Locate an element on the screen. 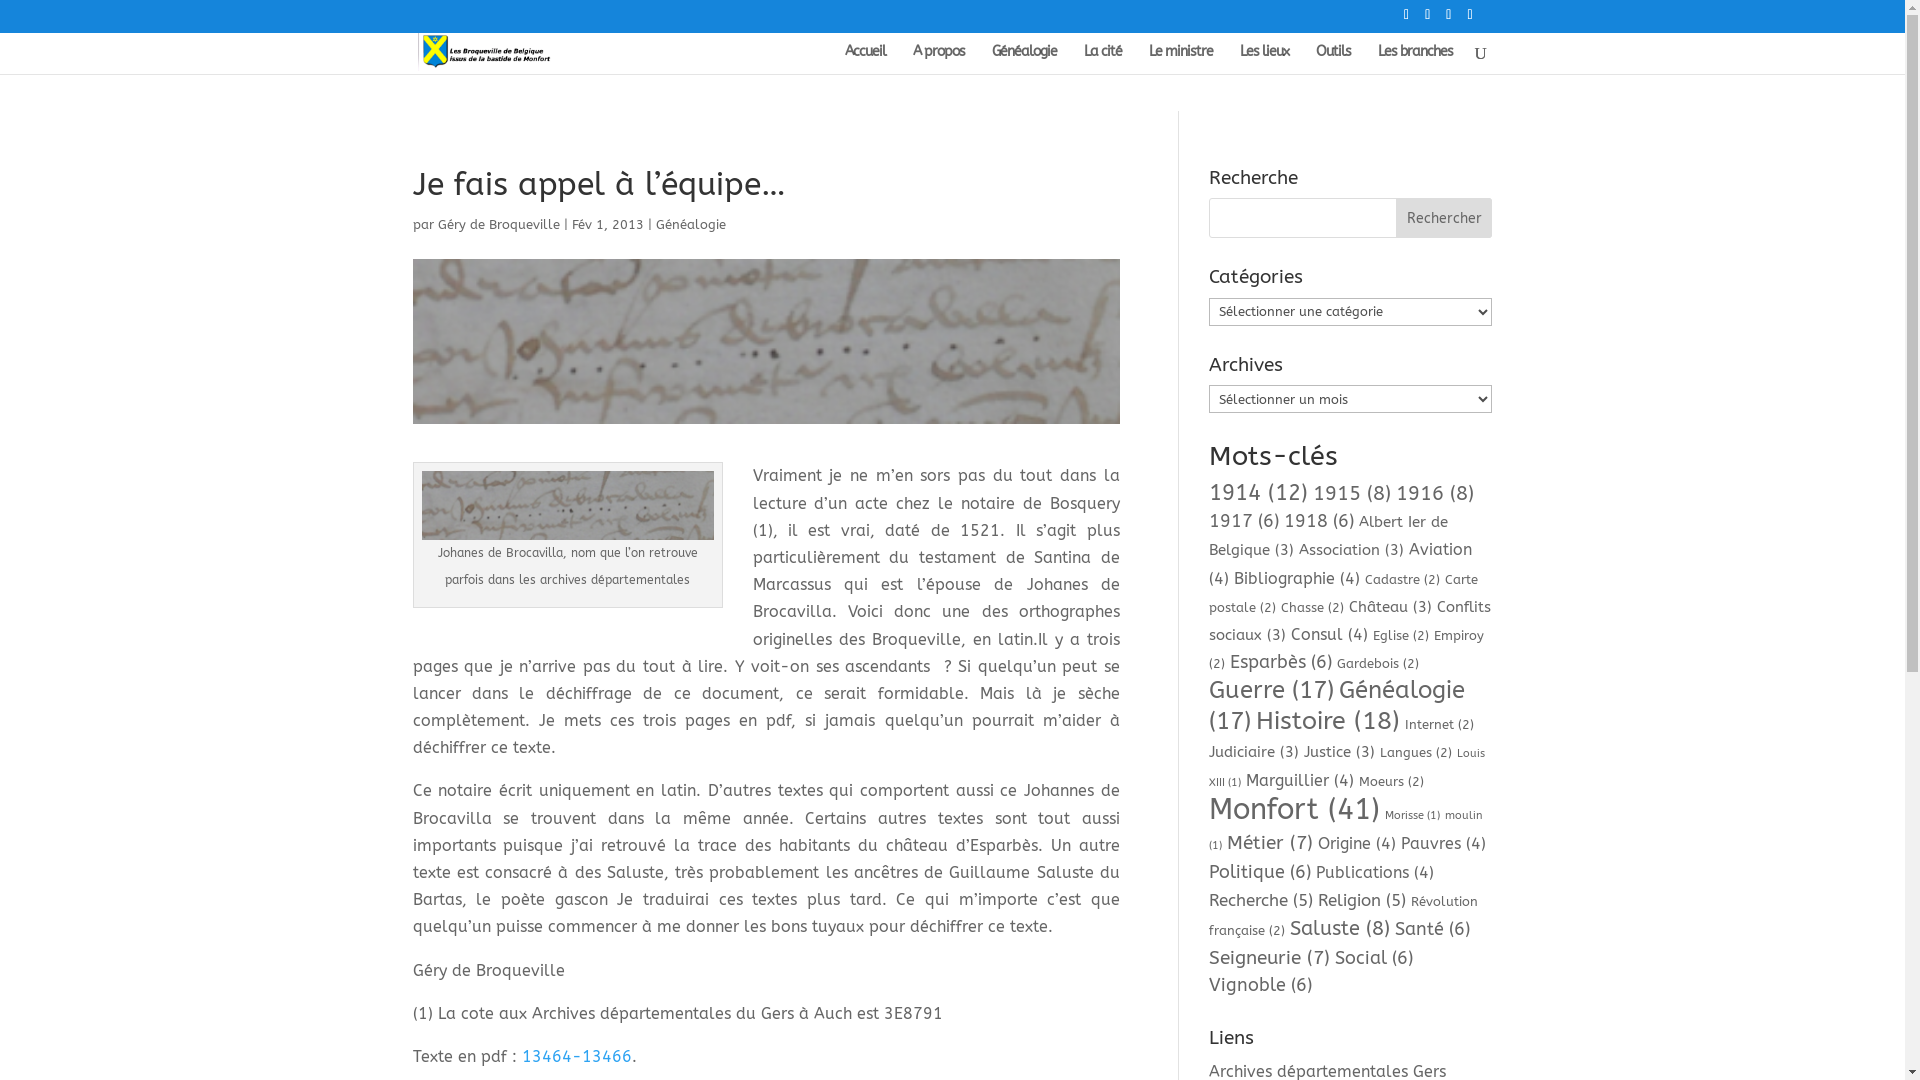  Guerre (17) is located at coordinates (1272, 690).